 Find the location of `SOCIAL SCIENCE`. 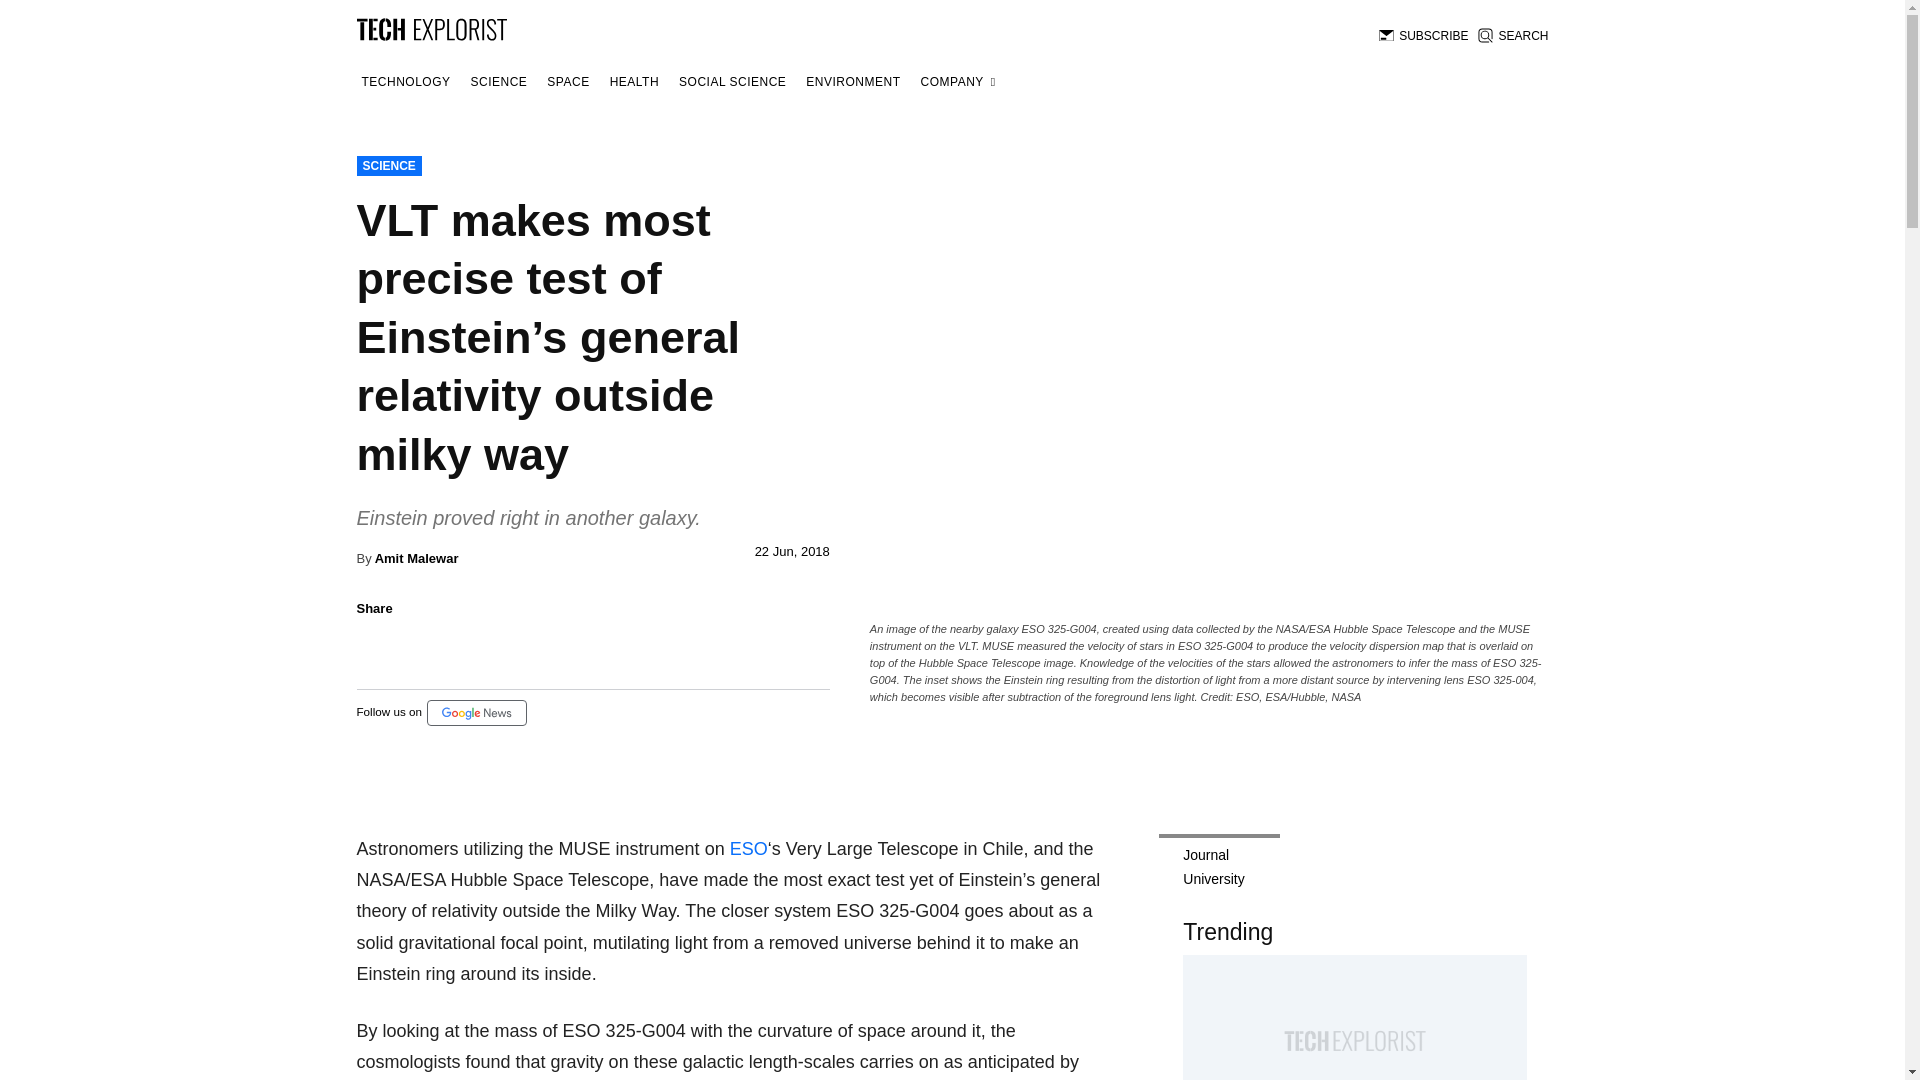

SOCIAL SCIENCE is located at coordinates (732, 82).